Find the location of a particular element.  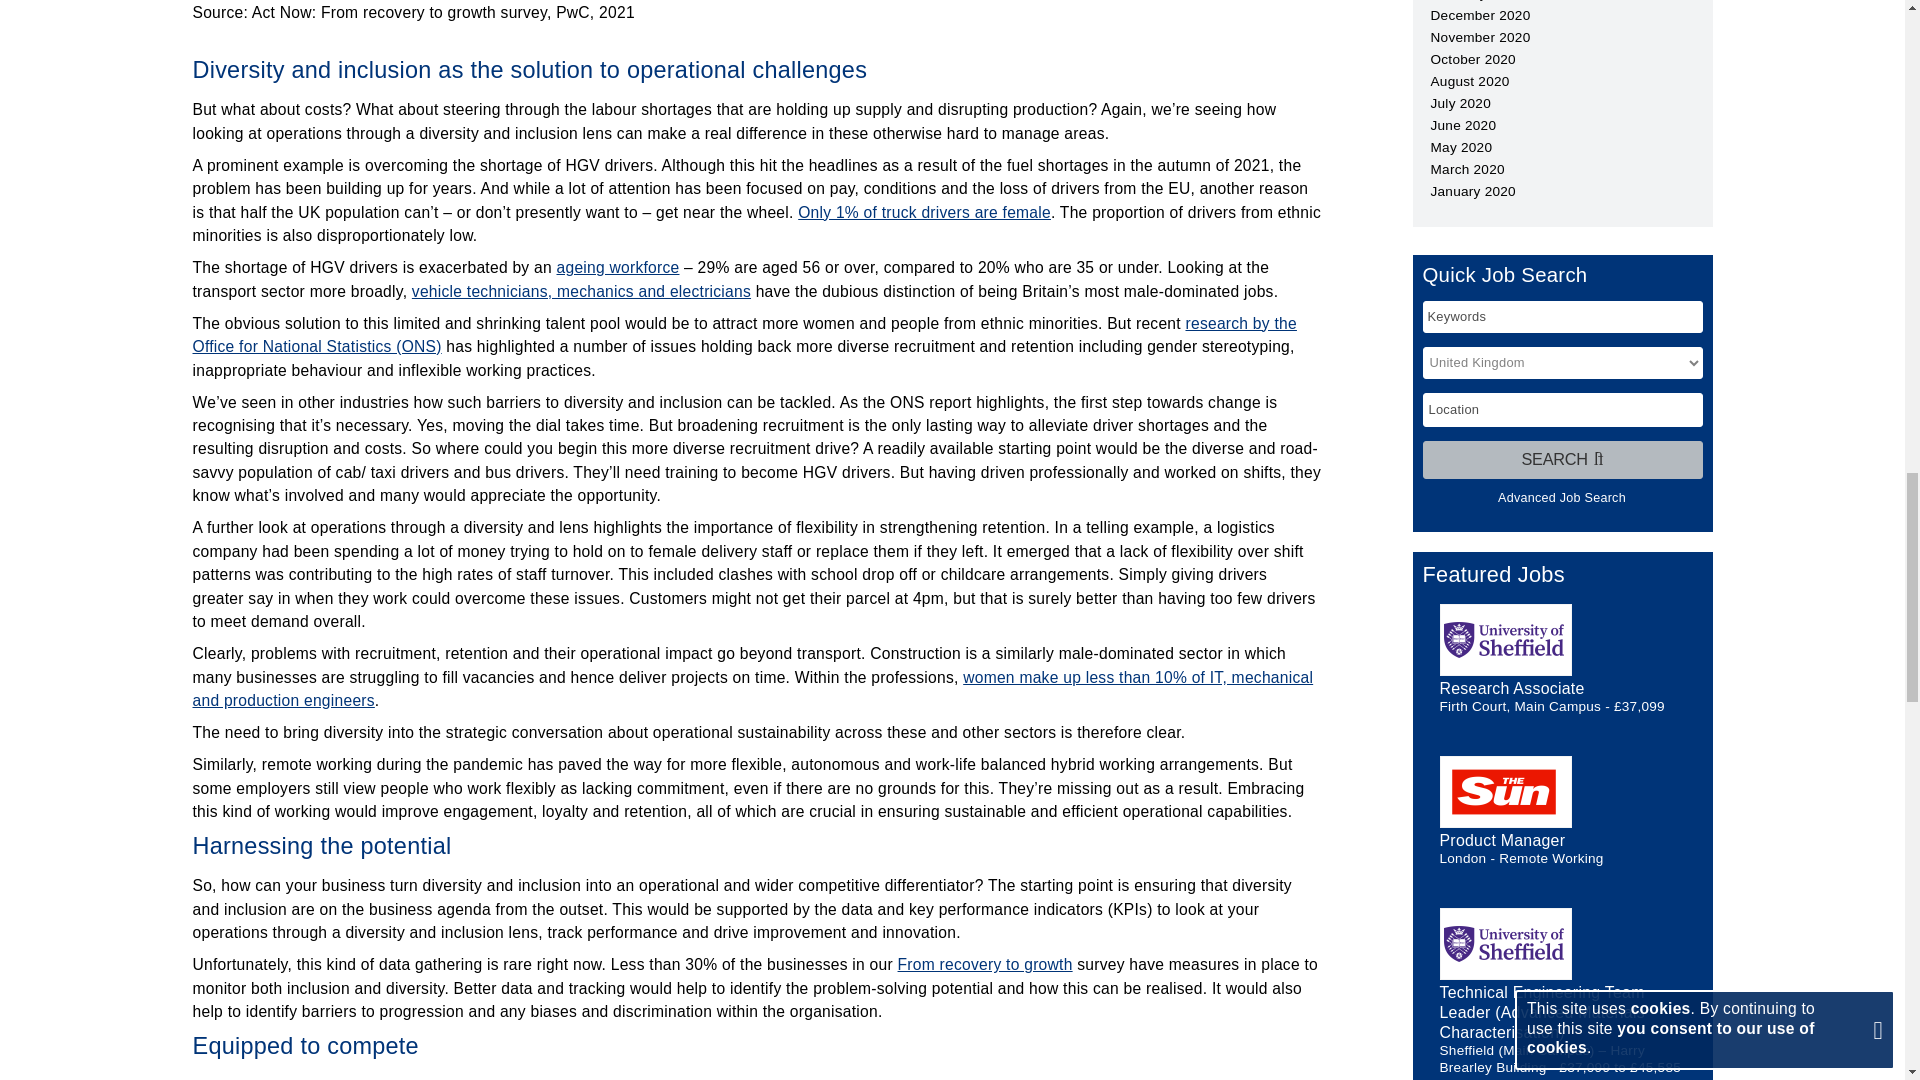

Research Associate is located at coordinates (1512, 688).